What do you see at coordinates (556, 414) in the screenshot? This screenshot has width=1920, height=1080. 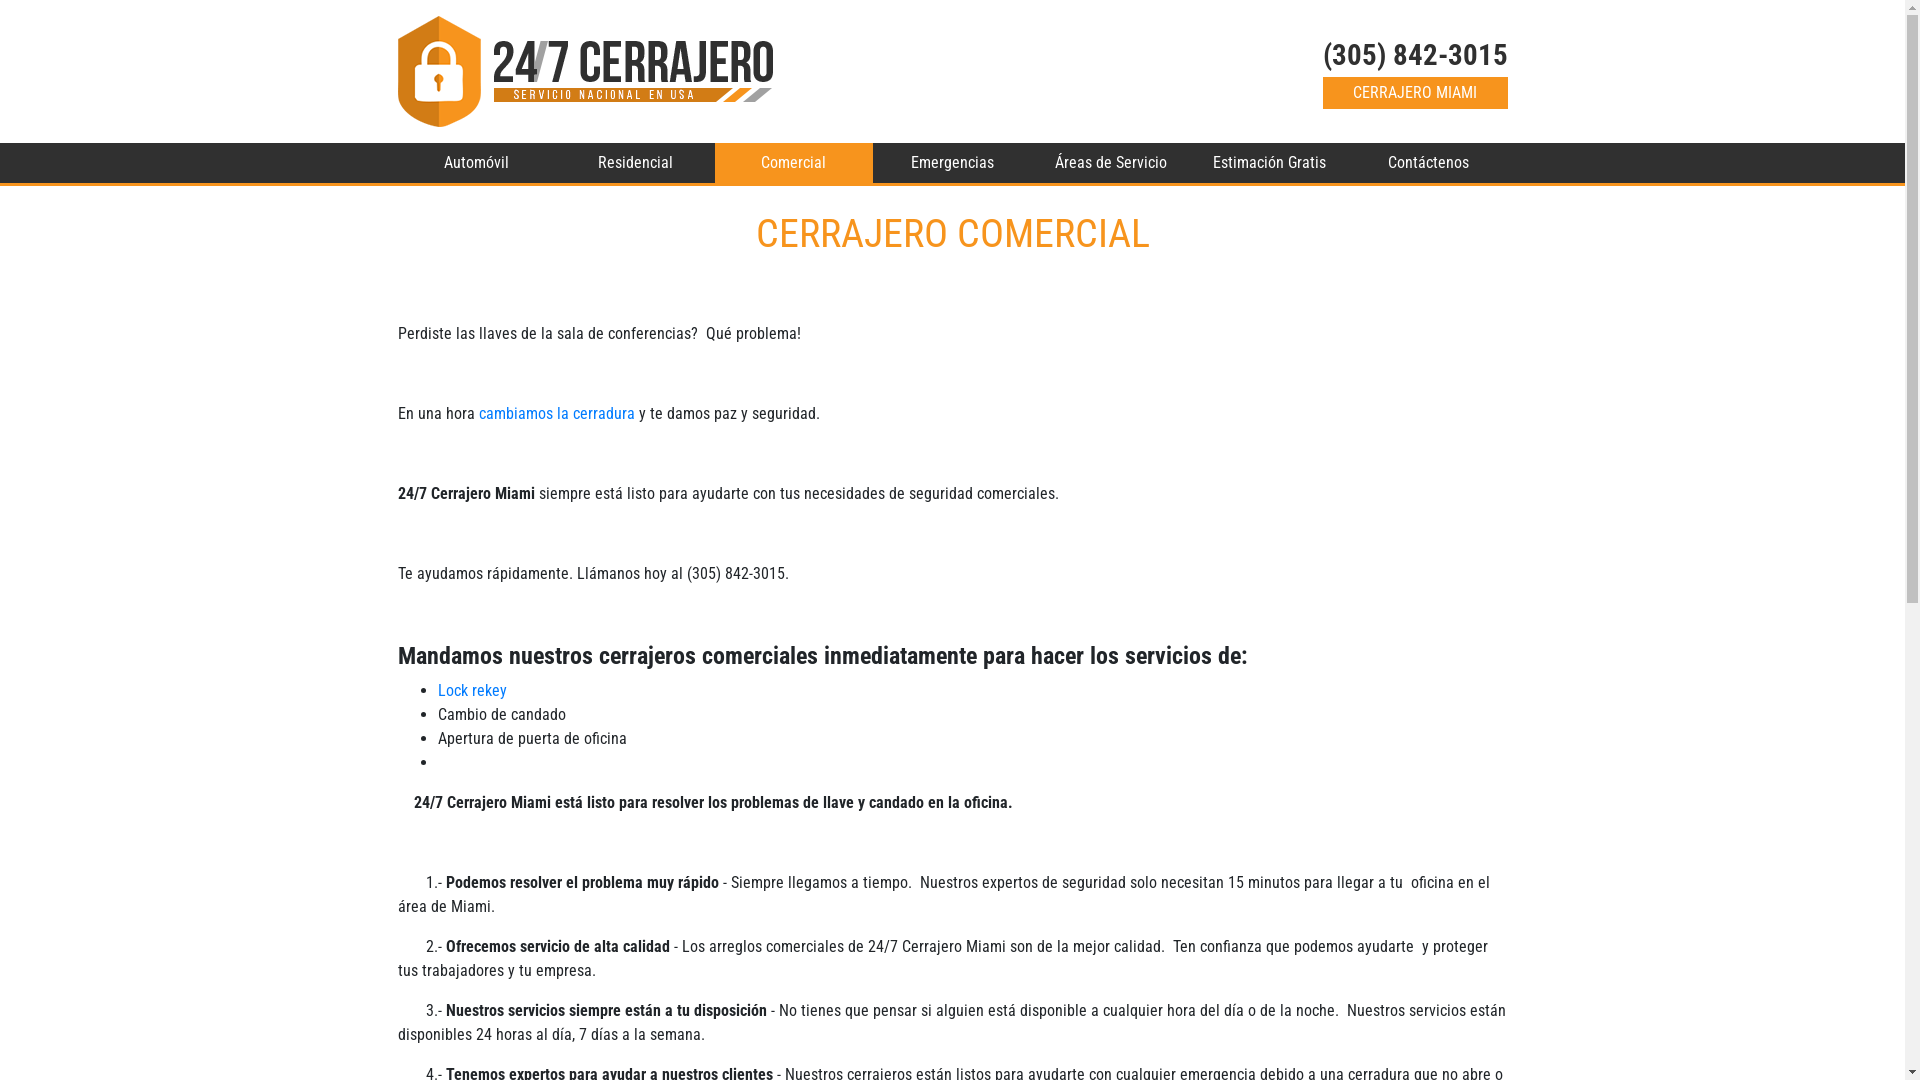 I see `cambiamos la cerradura` at bounding box center [556, 414].